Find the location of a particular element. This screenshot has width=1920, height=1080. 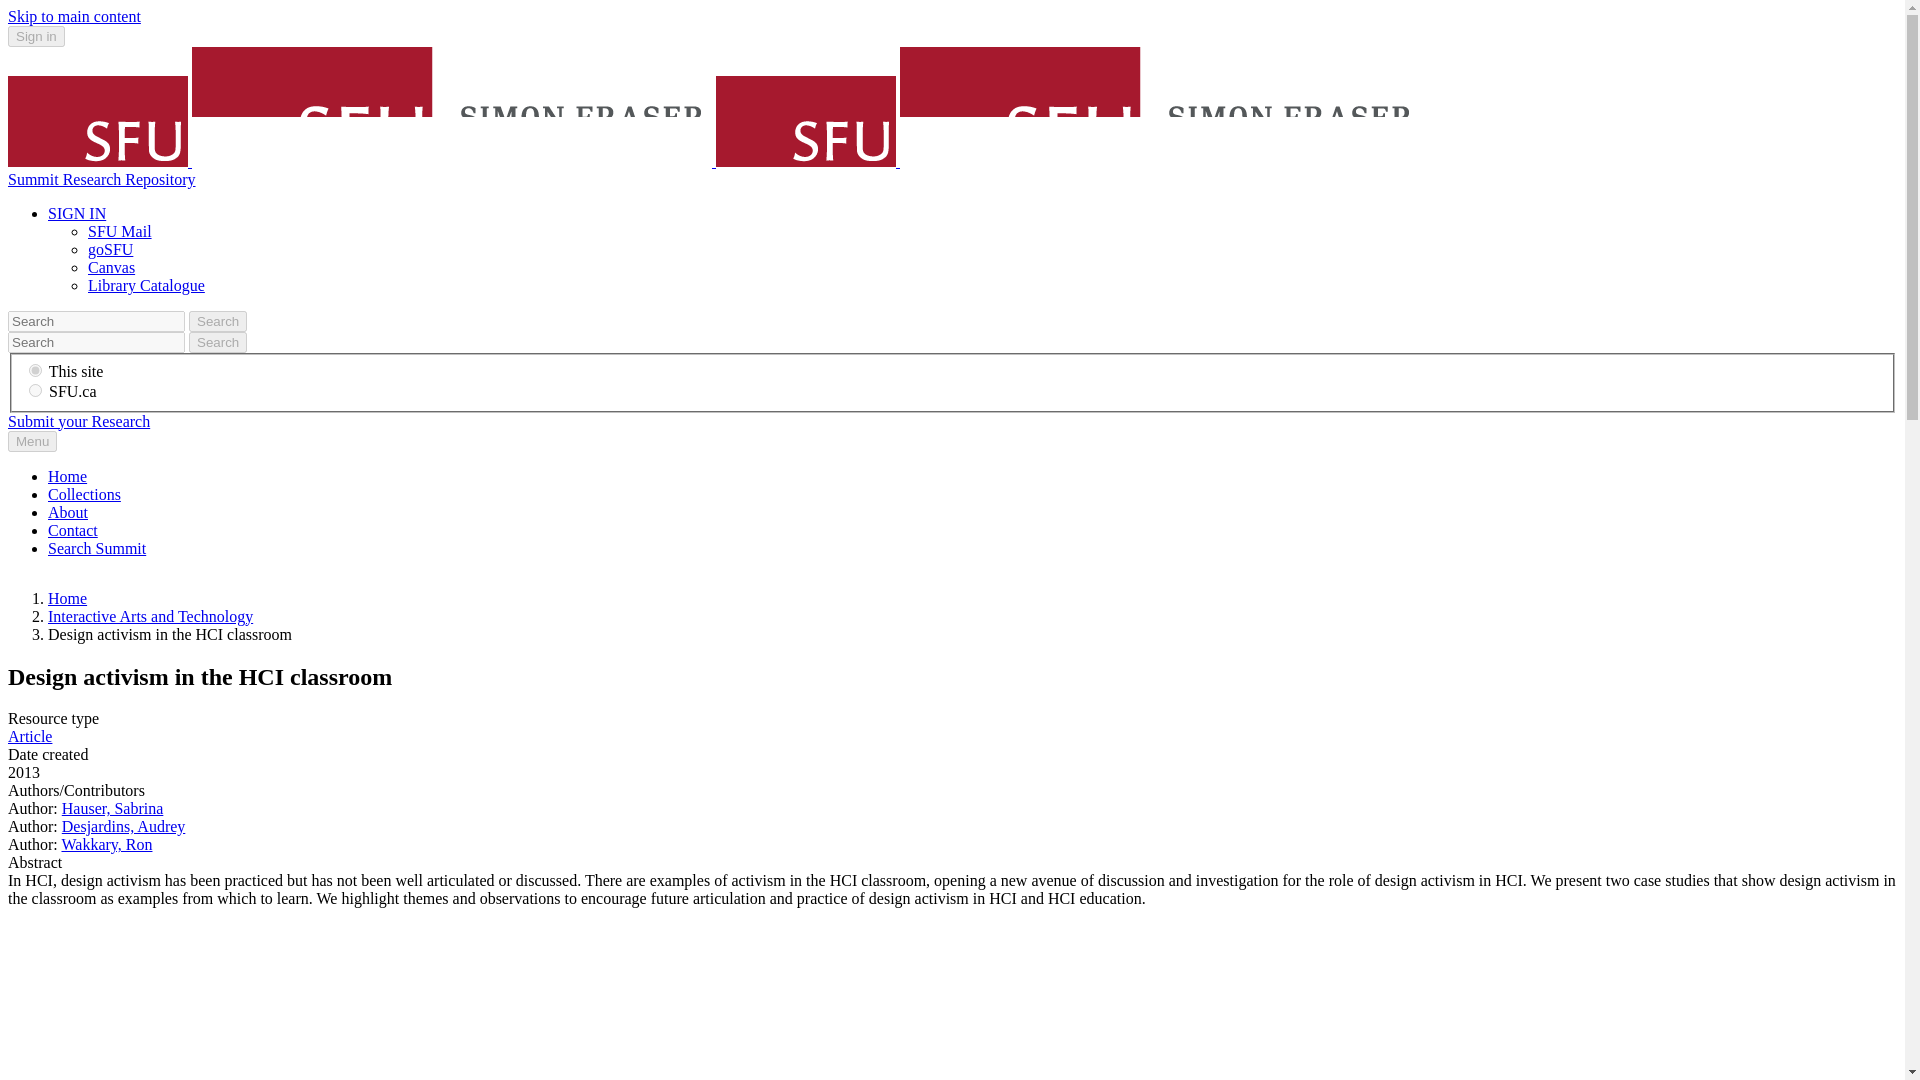

Contact details is located at coordinates (72, 530).